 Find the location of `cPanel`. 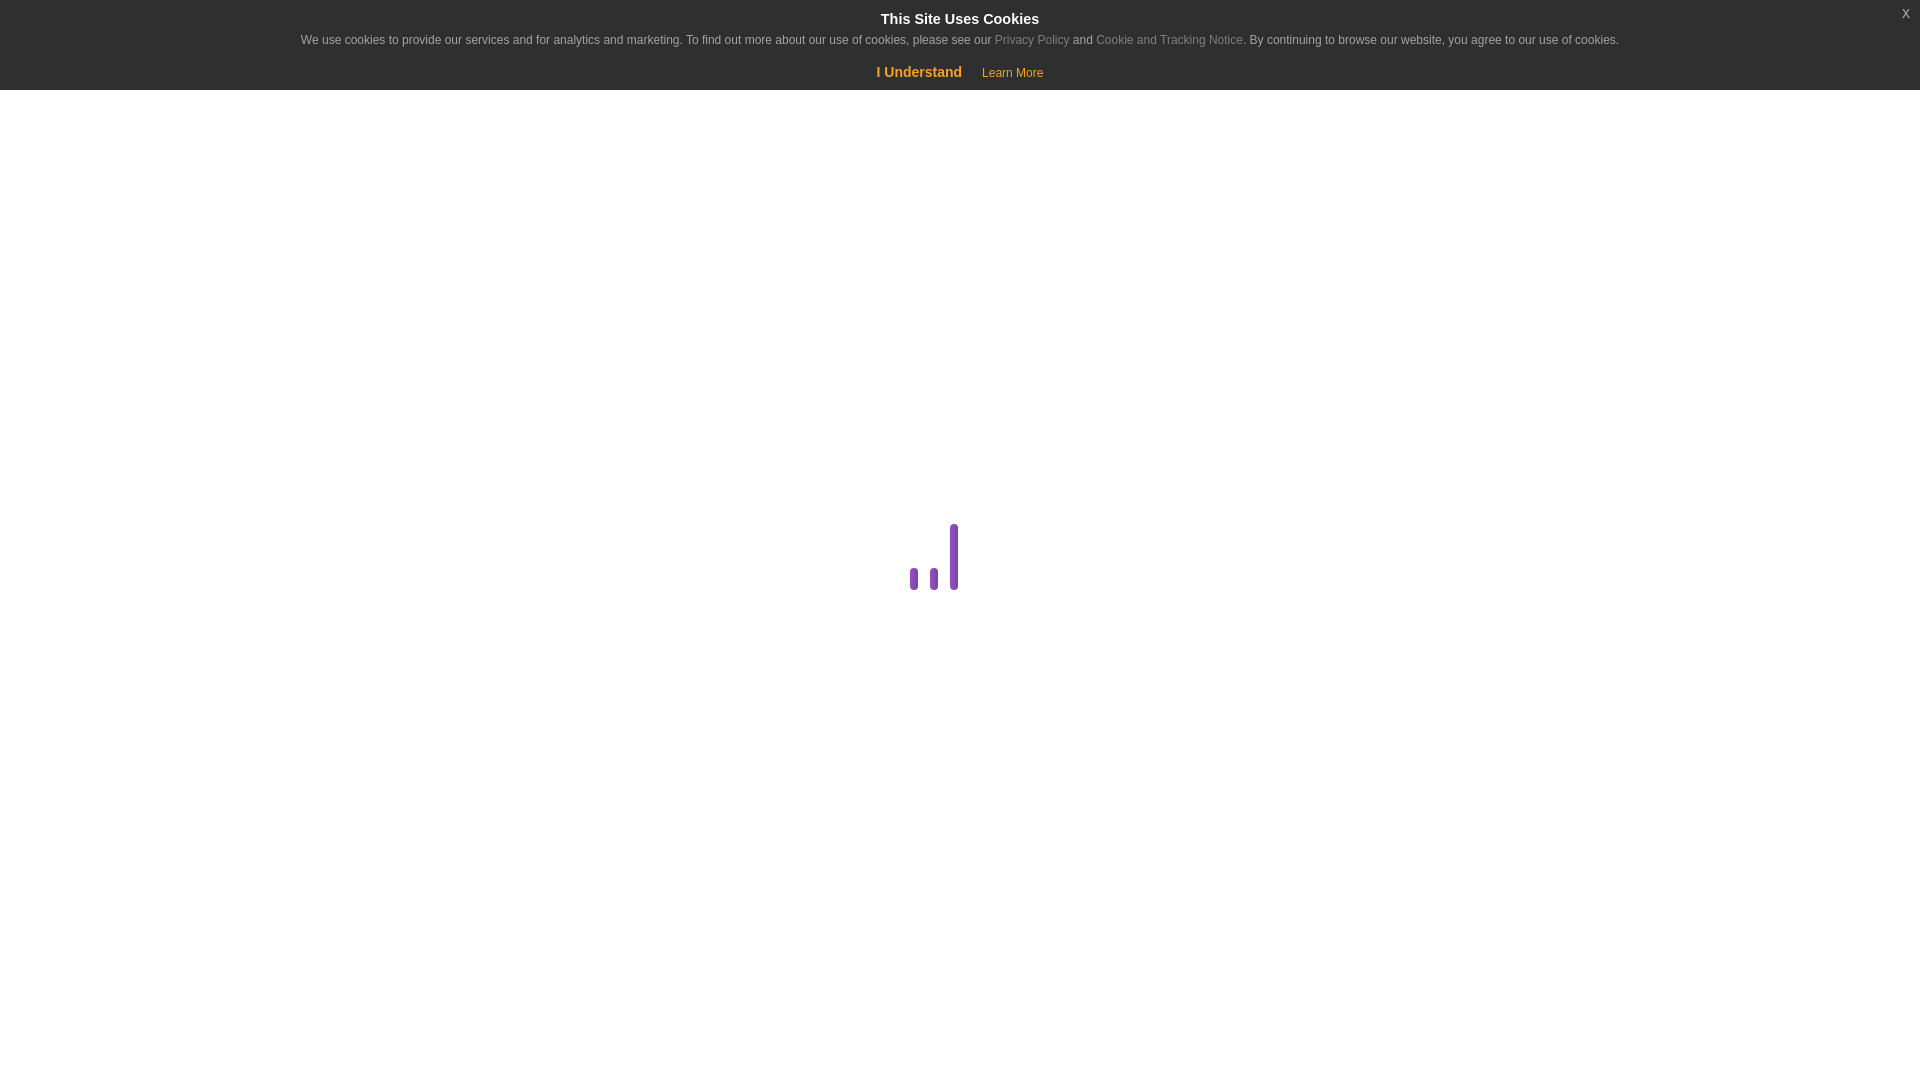

cPanel is located at coordinates (371, 557).